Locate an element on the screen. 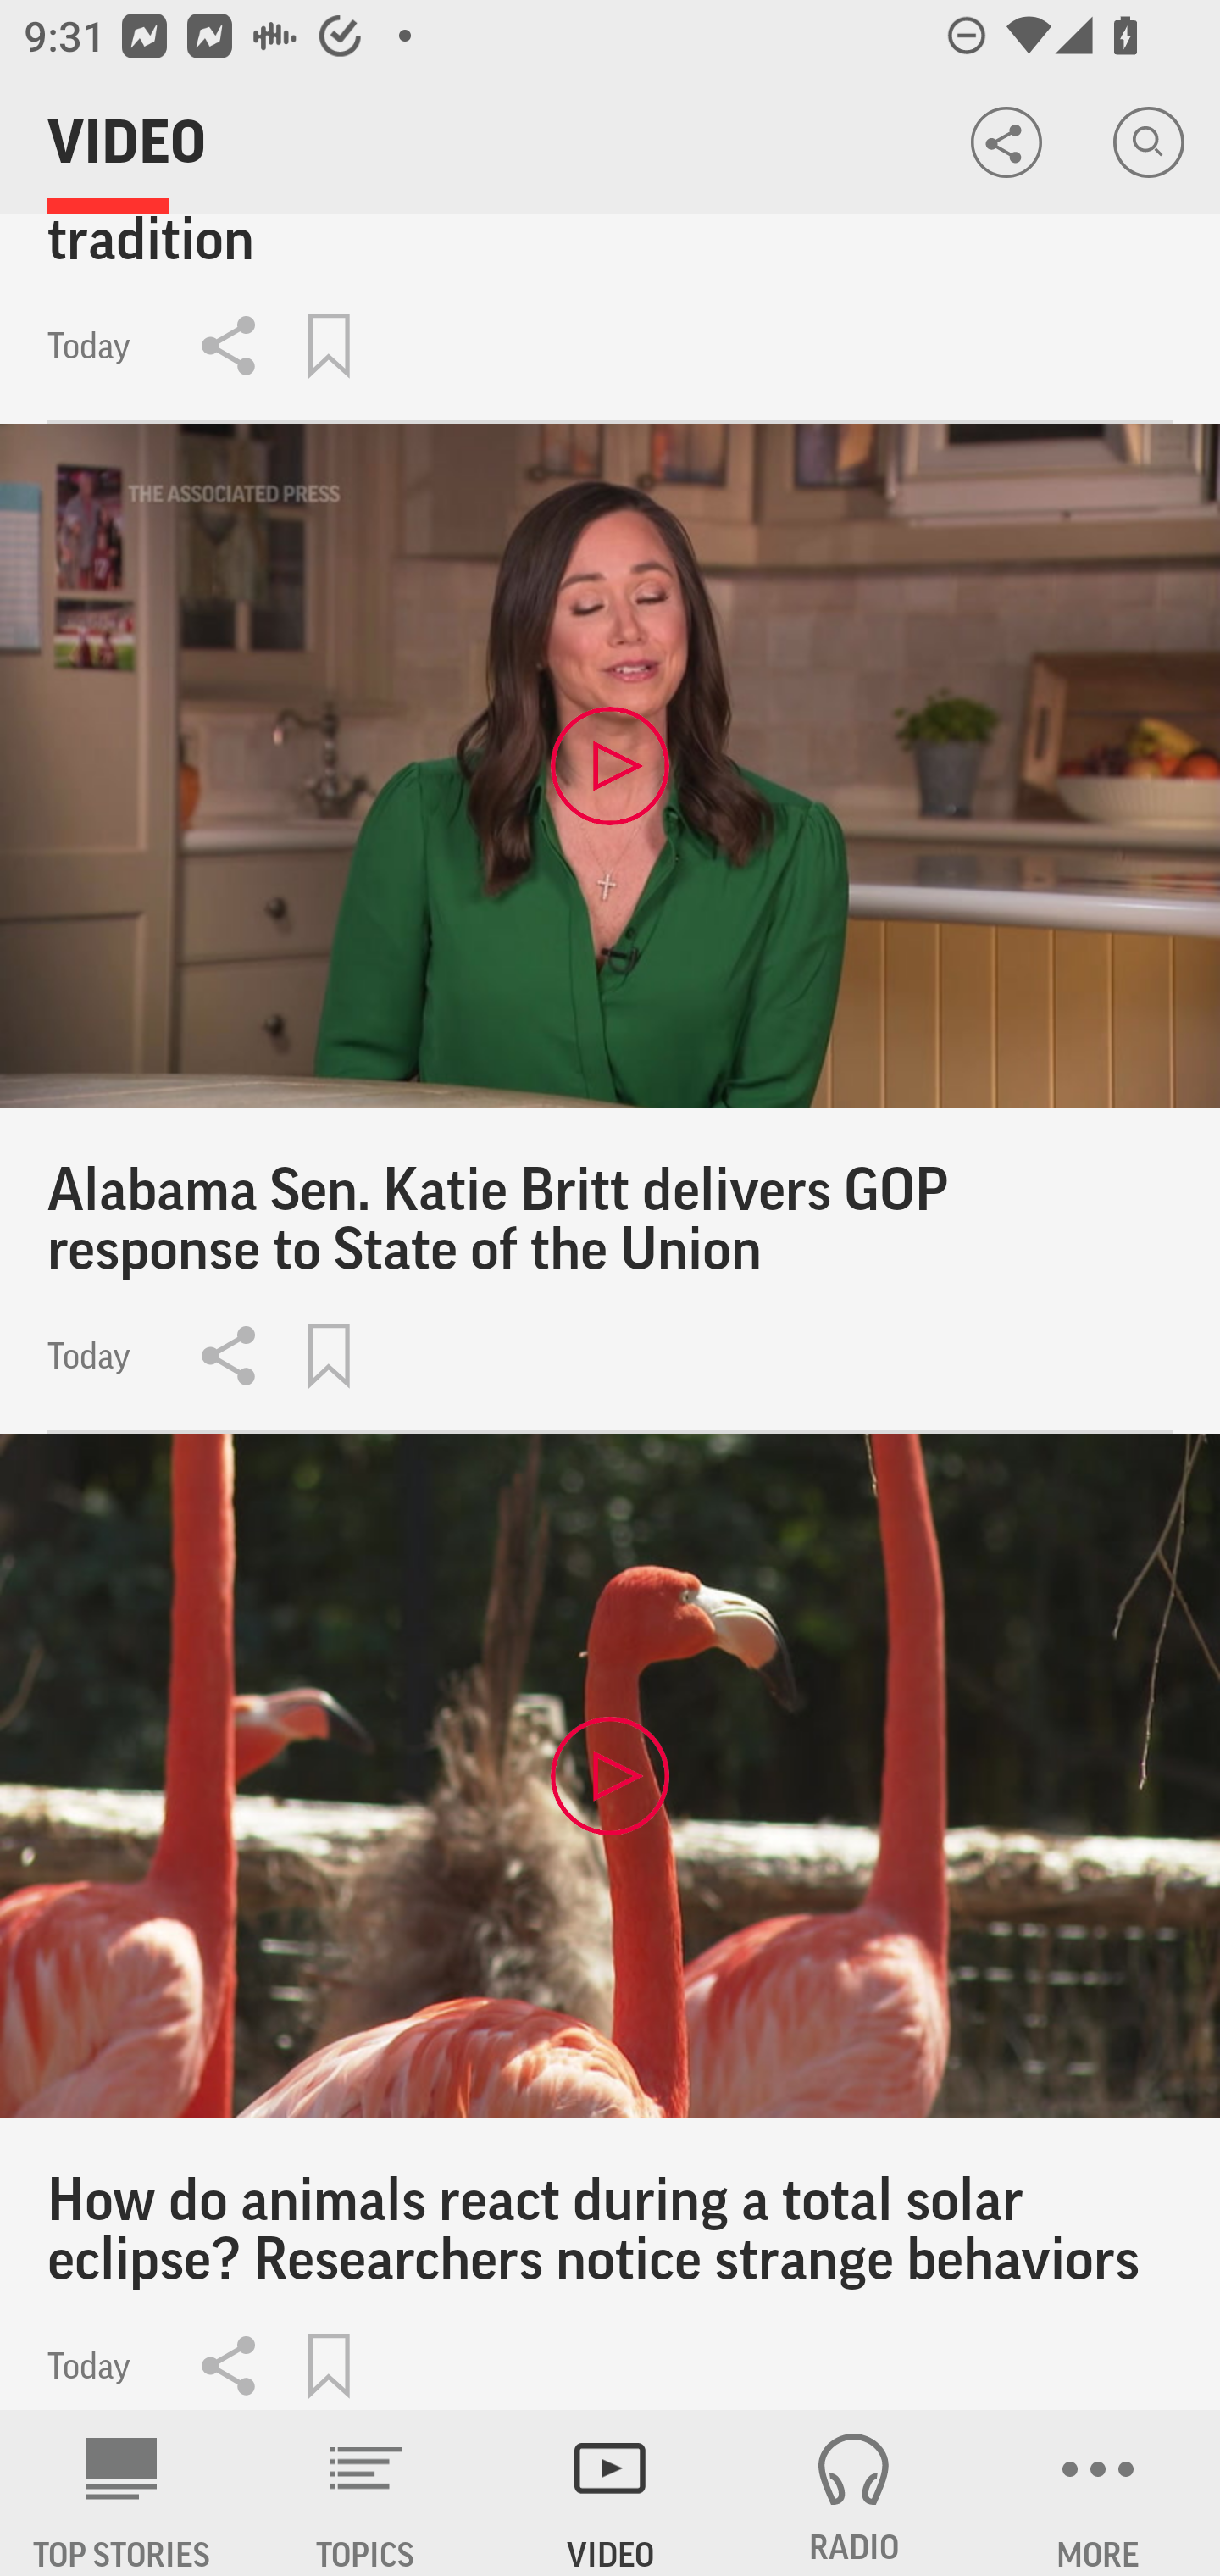 Image resolution: width=1220 pixels, height=2576 pixels. MORE is located at coordinates (1098, 2493).